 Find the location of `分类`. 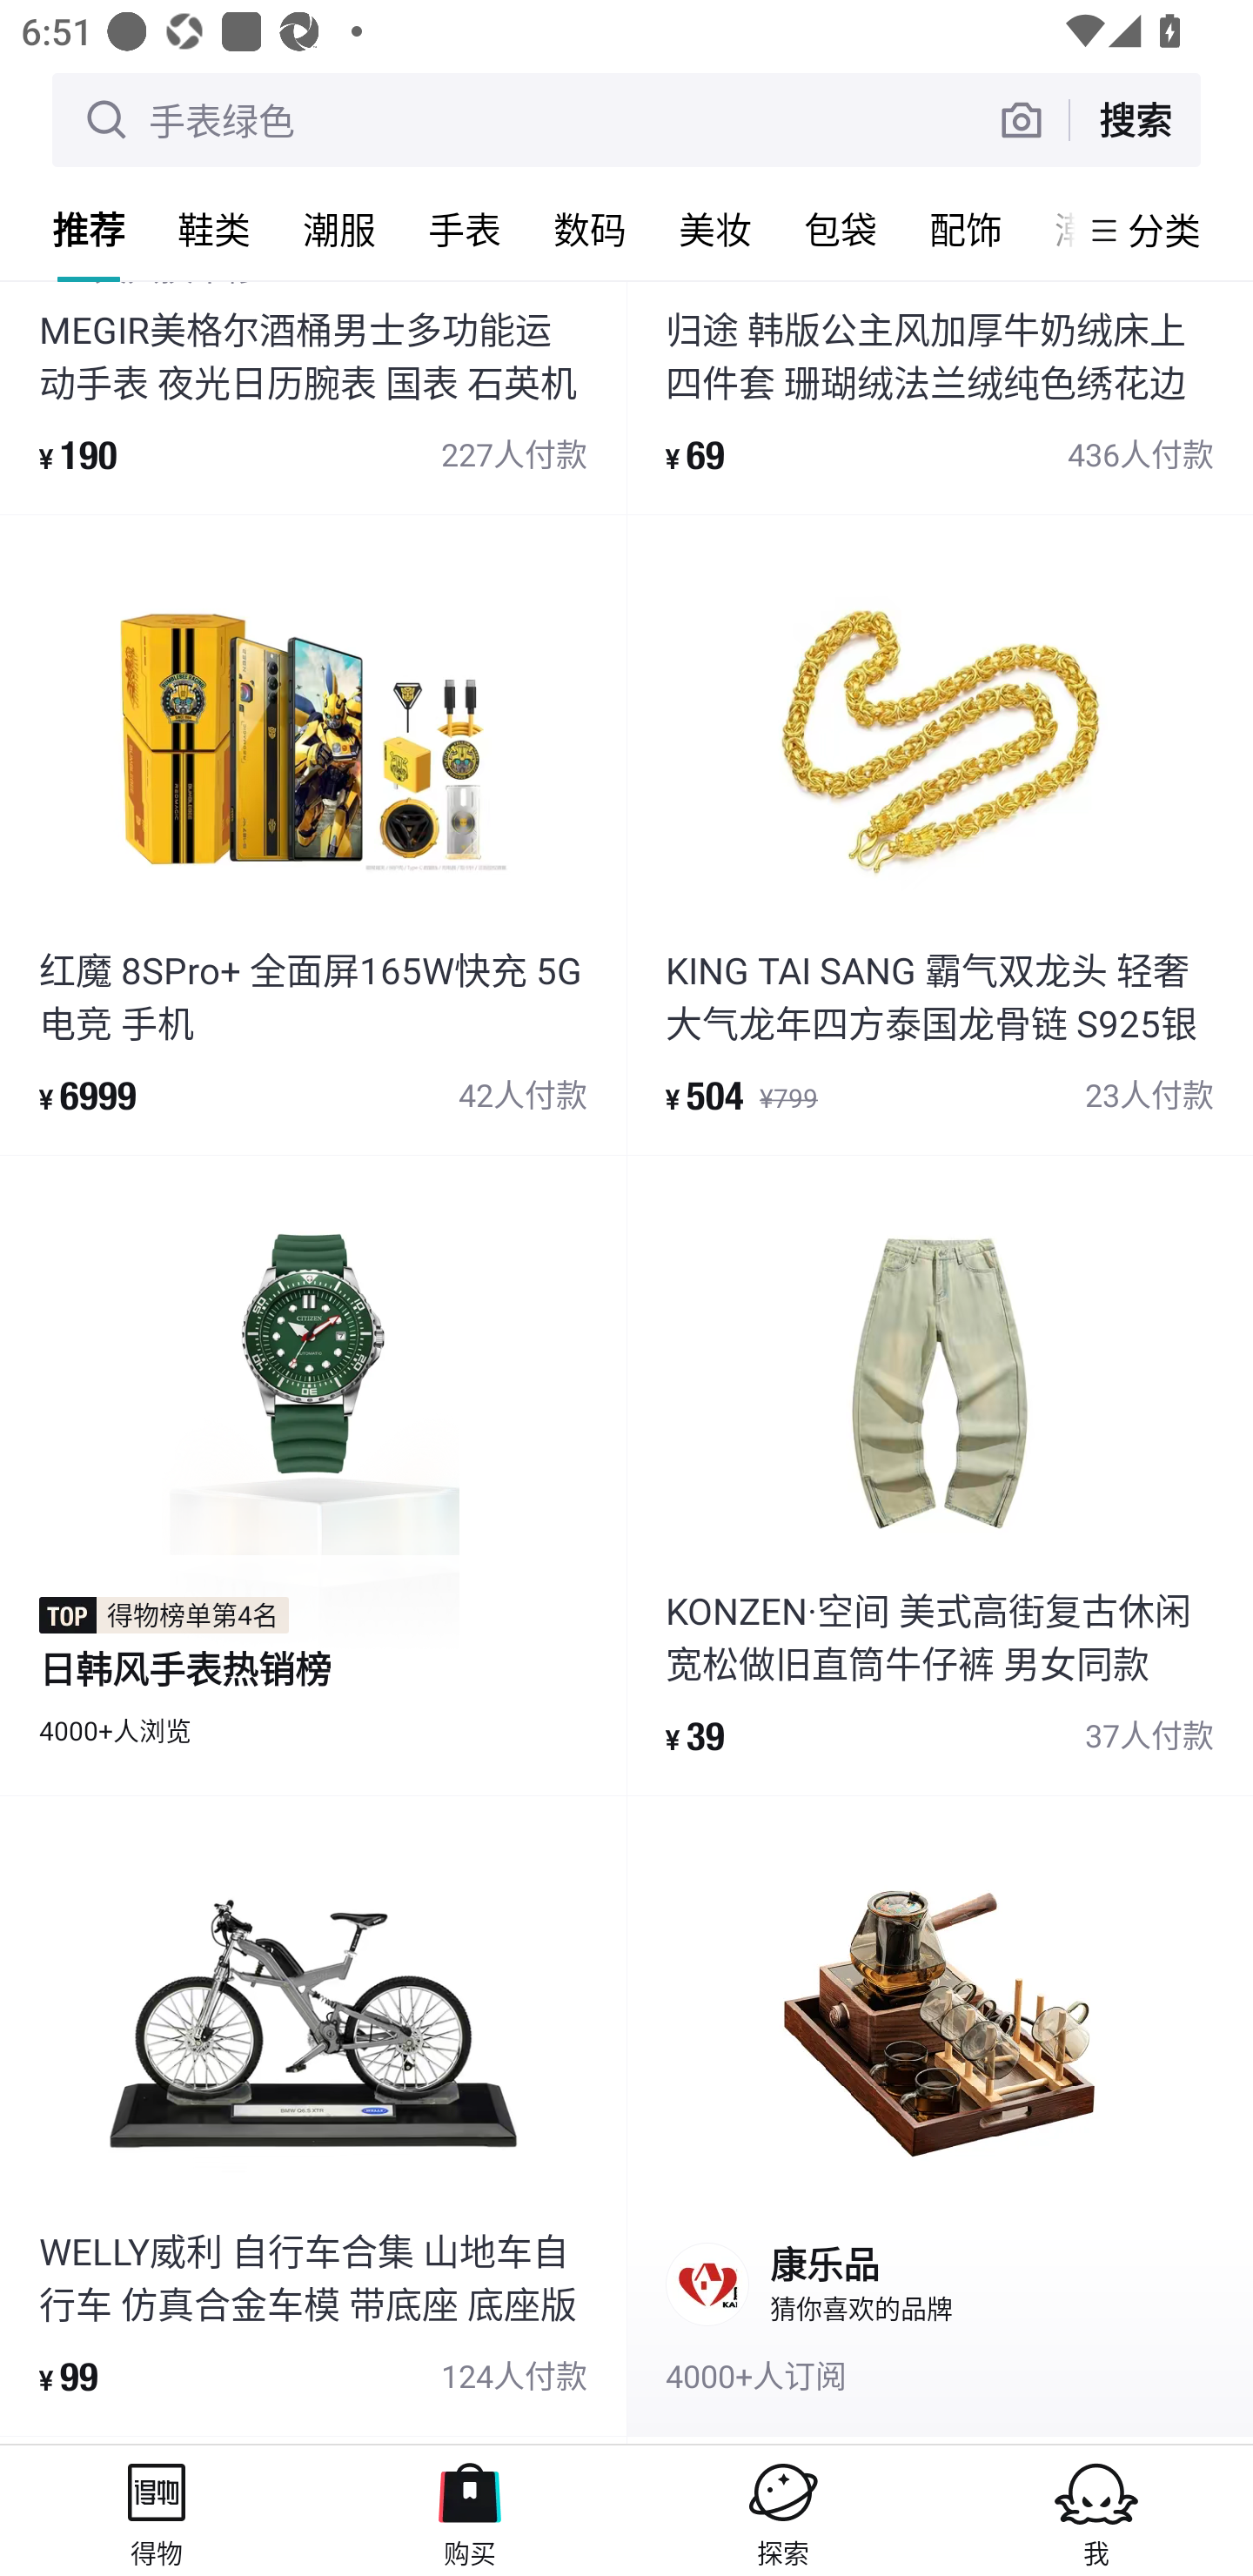

分类 is located at coordinates (1164, 230).